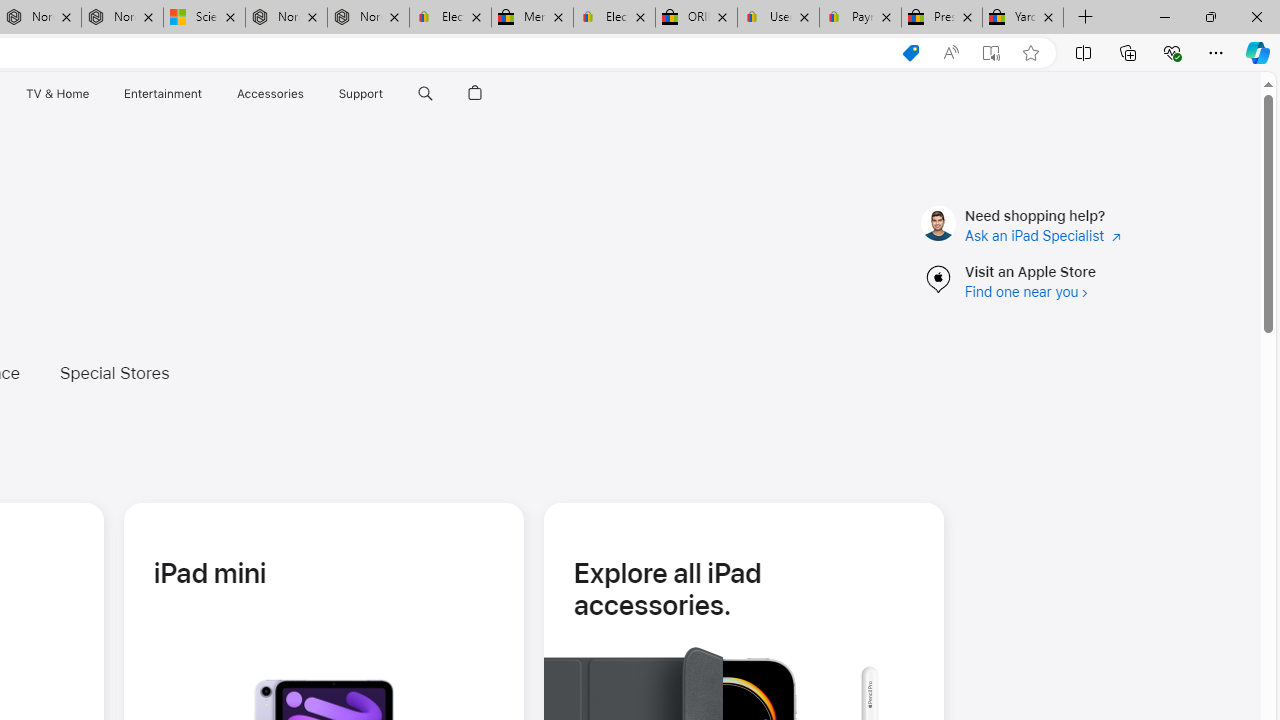 The image size is (1280, 720). What do you see at coordinates (361, 94) in the screenshot?
I see `Support` at bounding box center [361, 94].